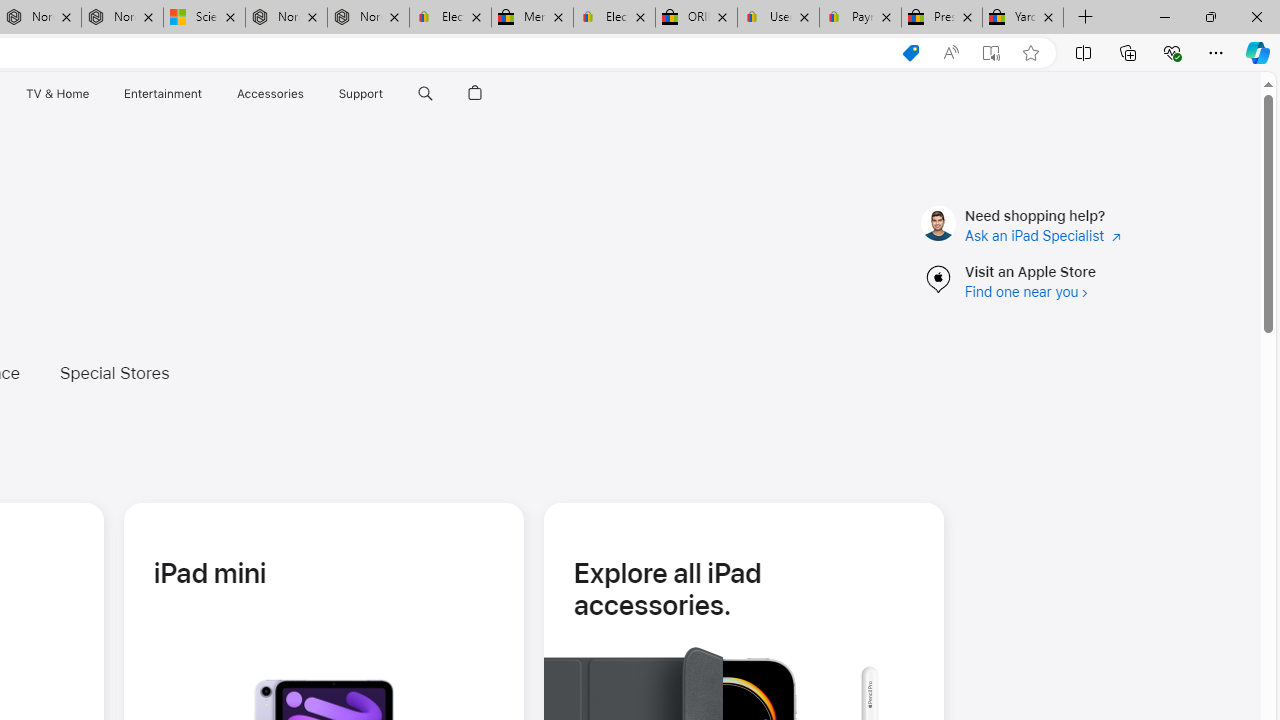 The image size is (1280, 720). What do you see at coordinates (361, 94) in the screenshot?
I see `Support` at bounding box center [361, 94].